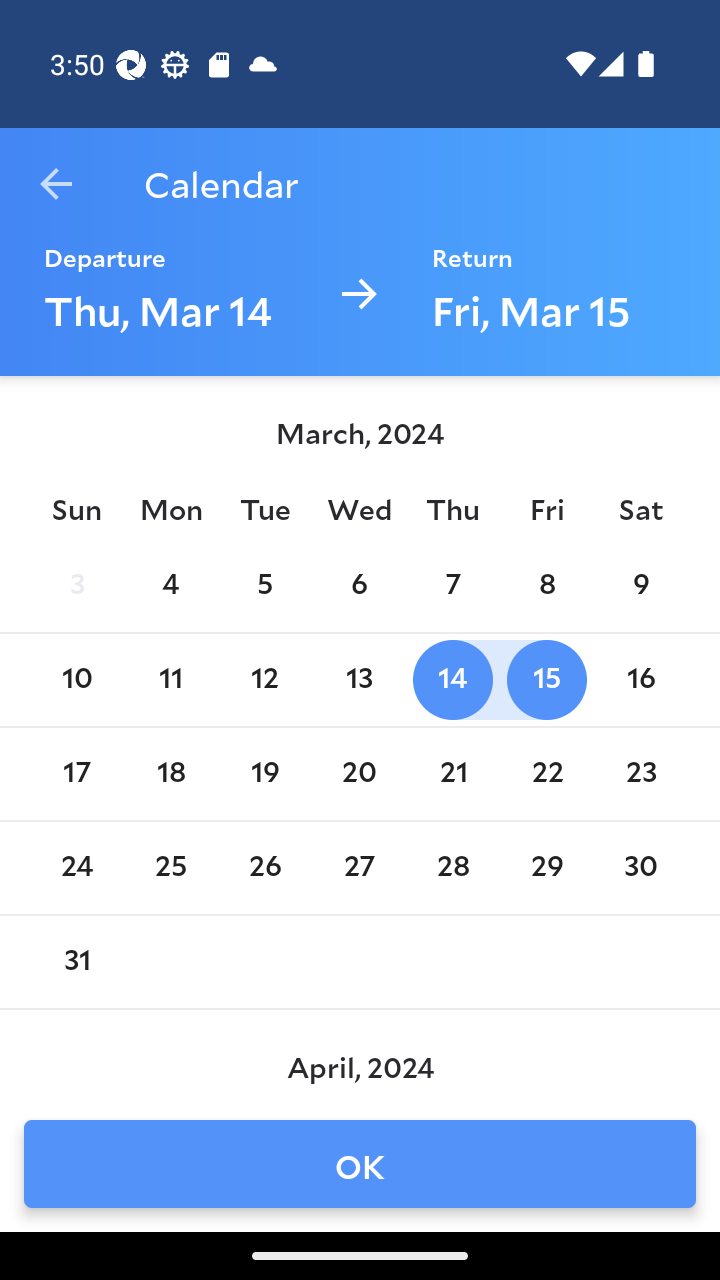 The width and height of the screenshot is (720, 1280). What do you see at coordinates (76, 680) in the screenshot?
I see `10` at bounding box center [76, 680].